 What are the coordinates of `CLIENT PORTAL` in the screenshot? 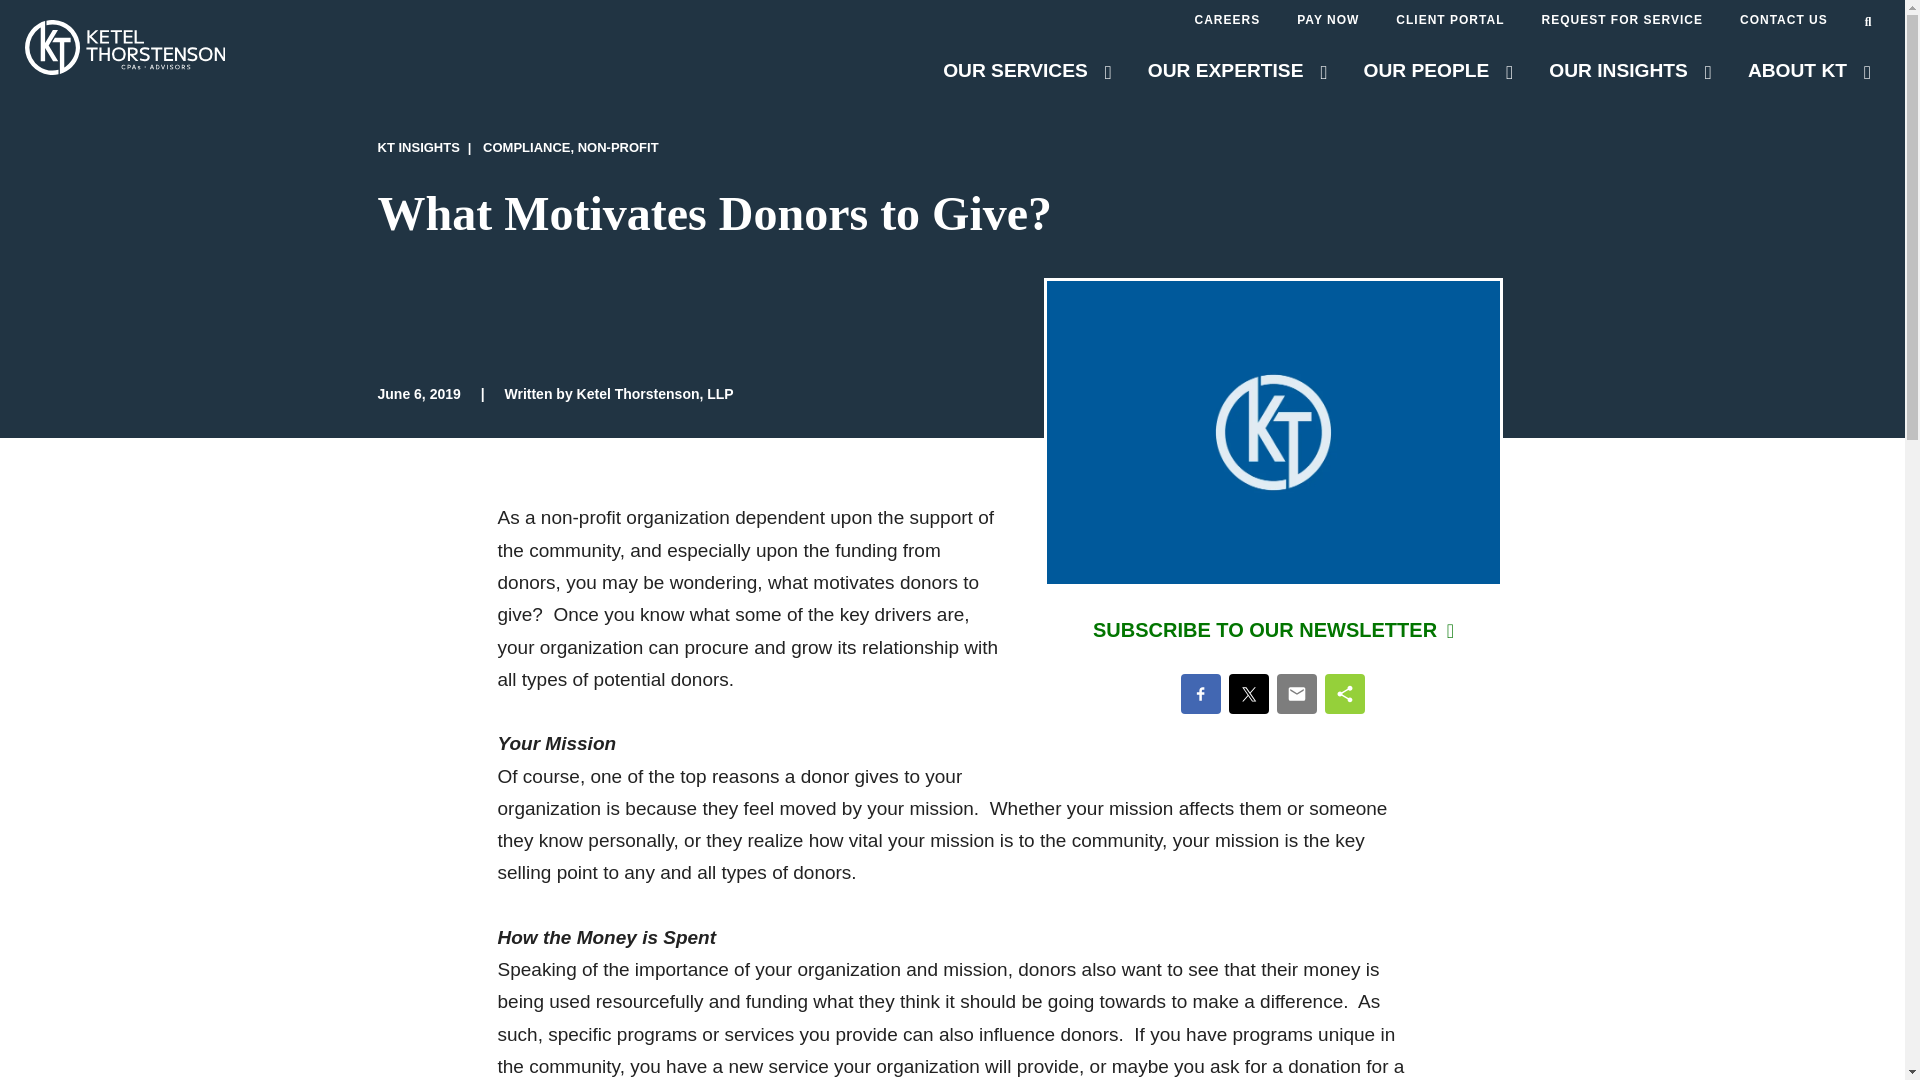 It's located at (1449, 20).